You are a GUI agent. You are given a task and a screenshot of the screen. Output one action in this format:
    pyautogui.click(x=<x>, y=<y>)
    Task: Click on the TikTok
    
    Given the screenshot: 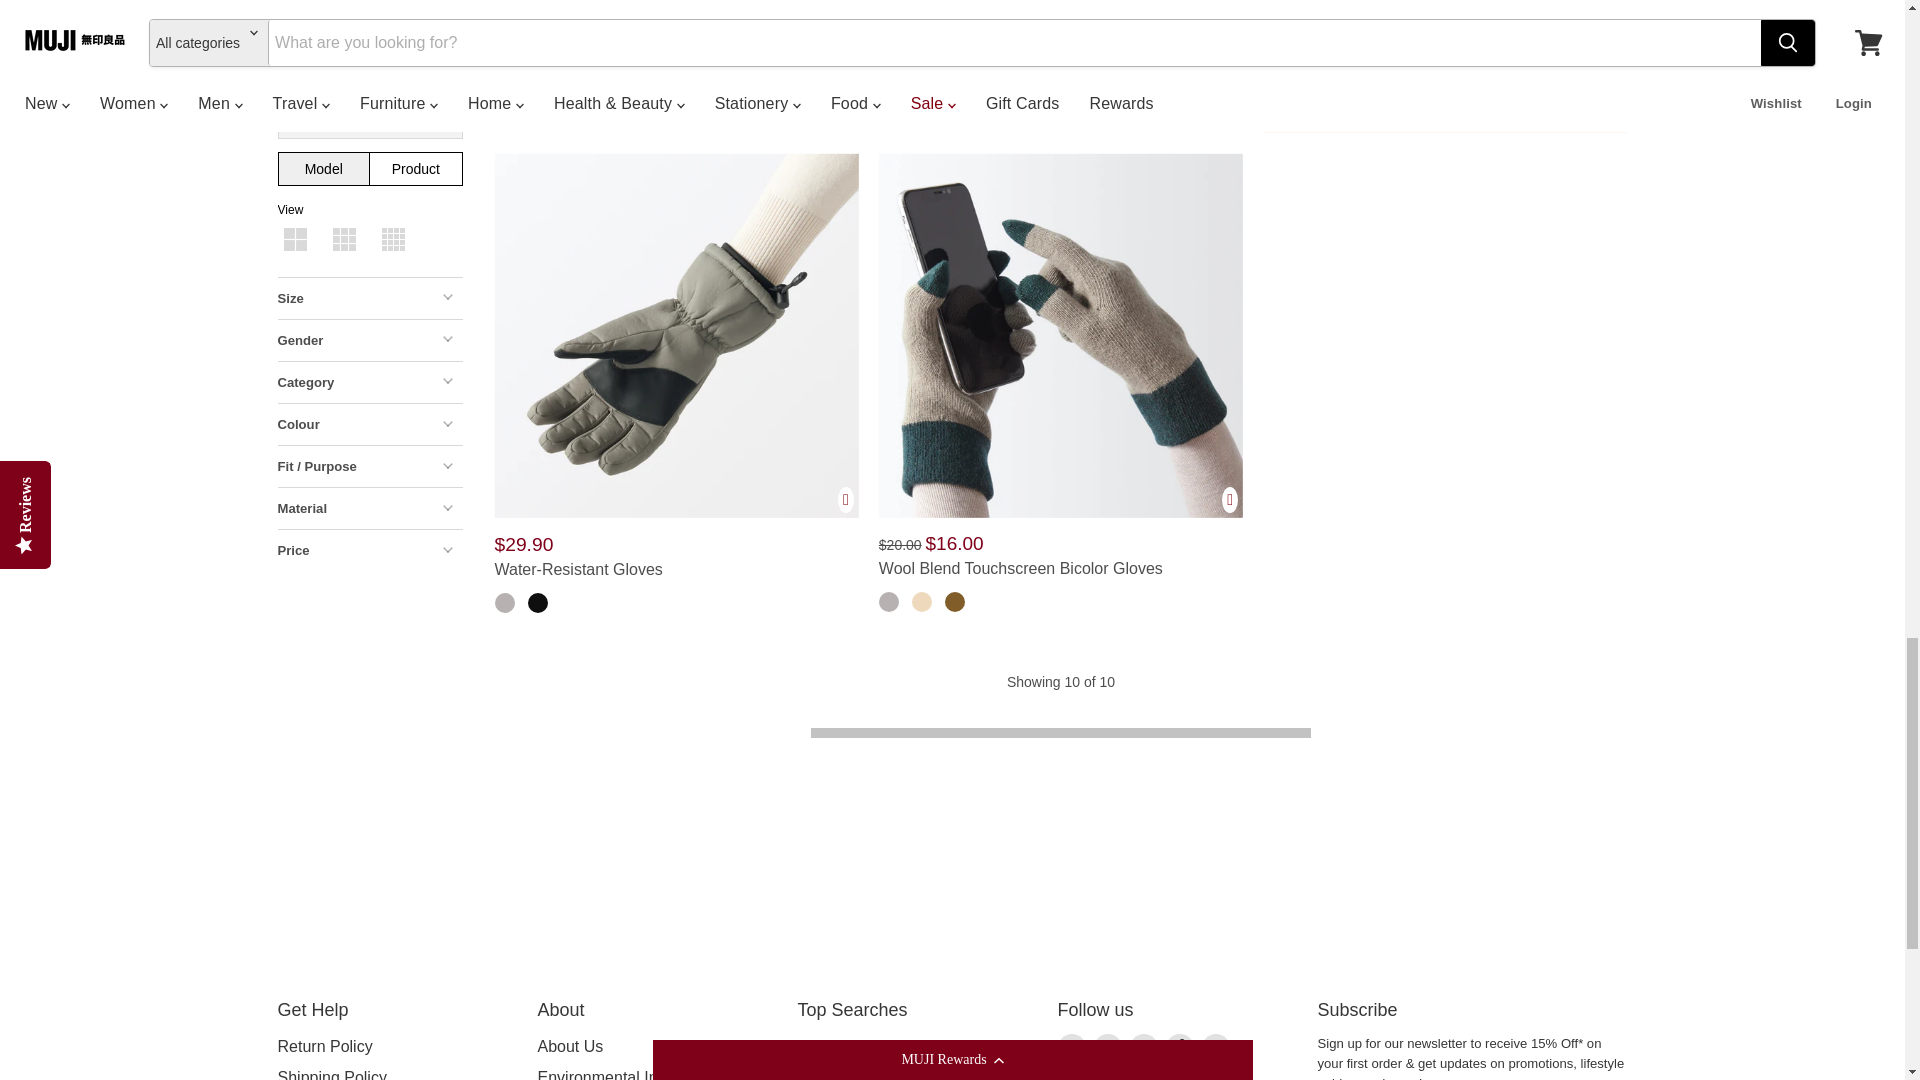 What is the action you would take?
    pyautogui.click(x=1180, y=1047)
    